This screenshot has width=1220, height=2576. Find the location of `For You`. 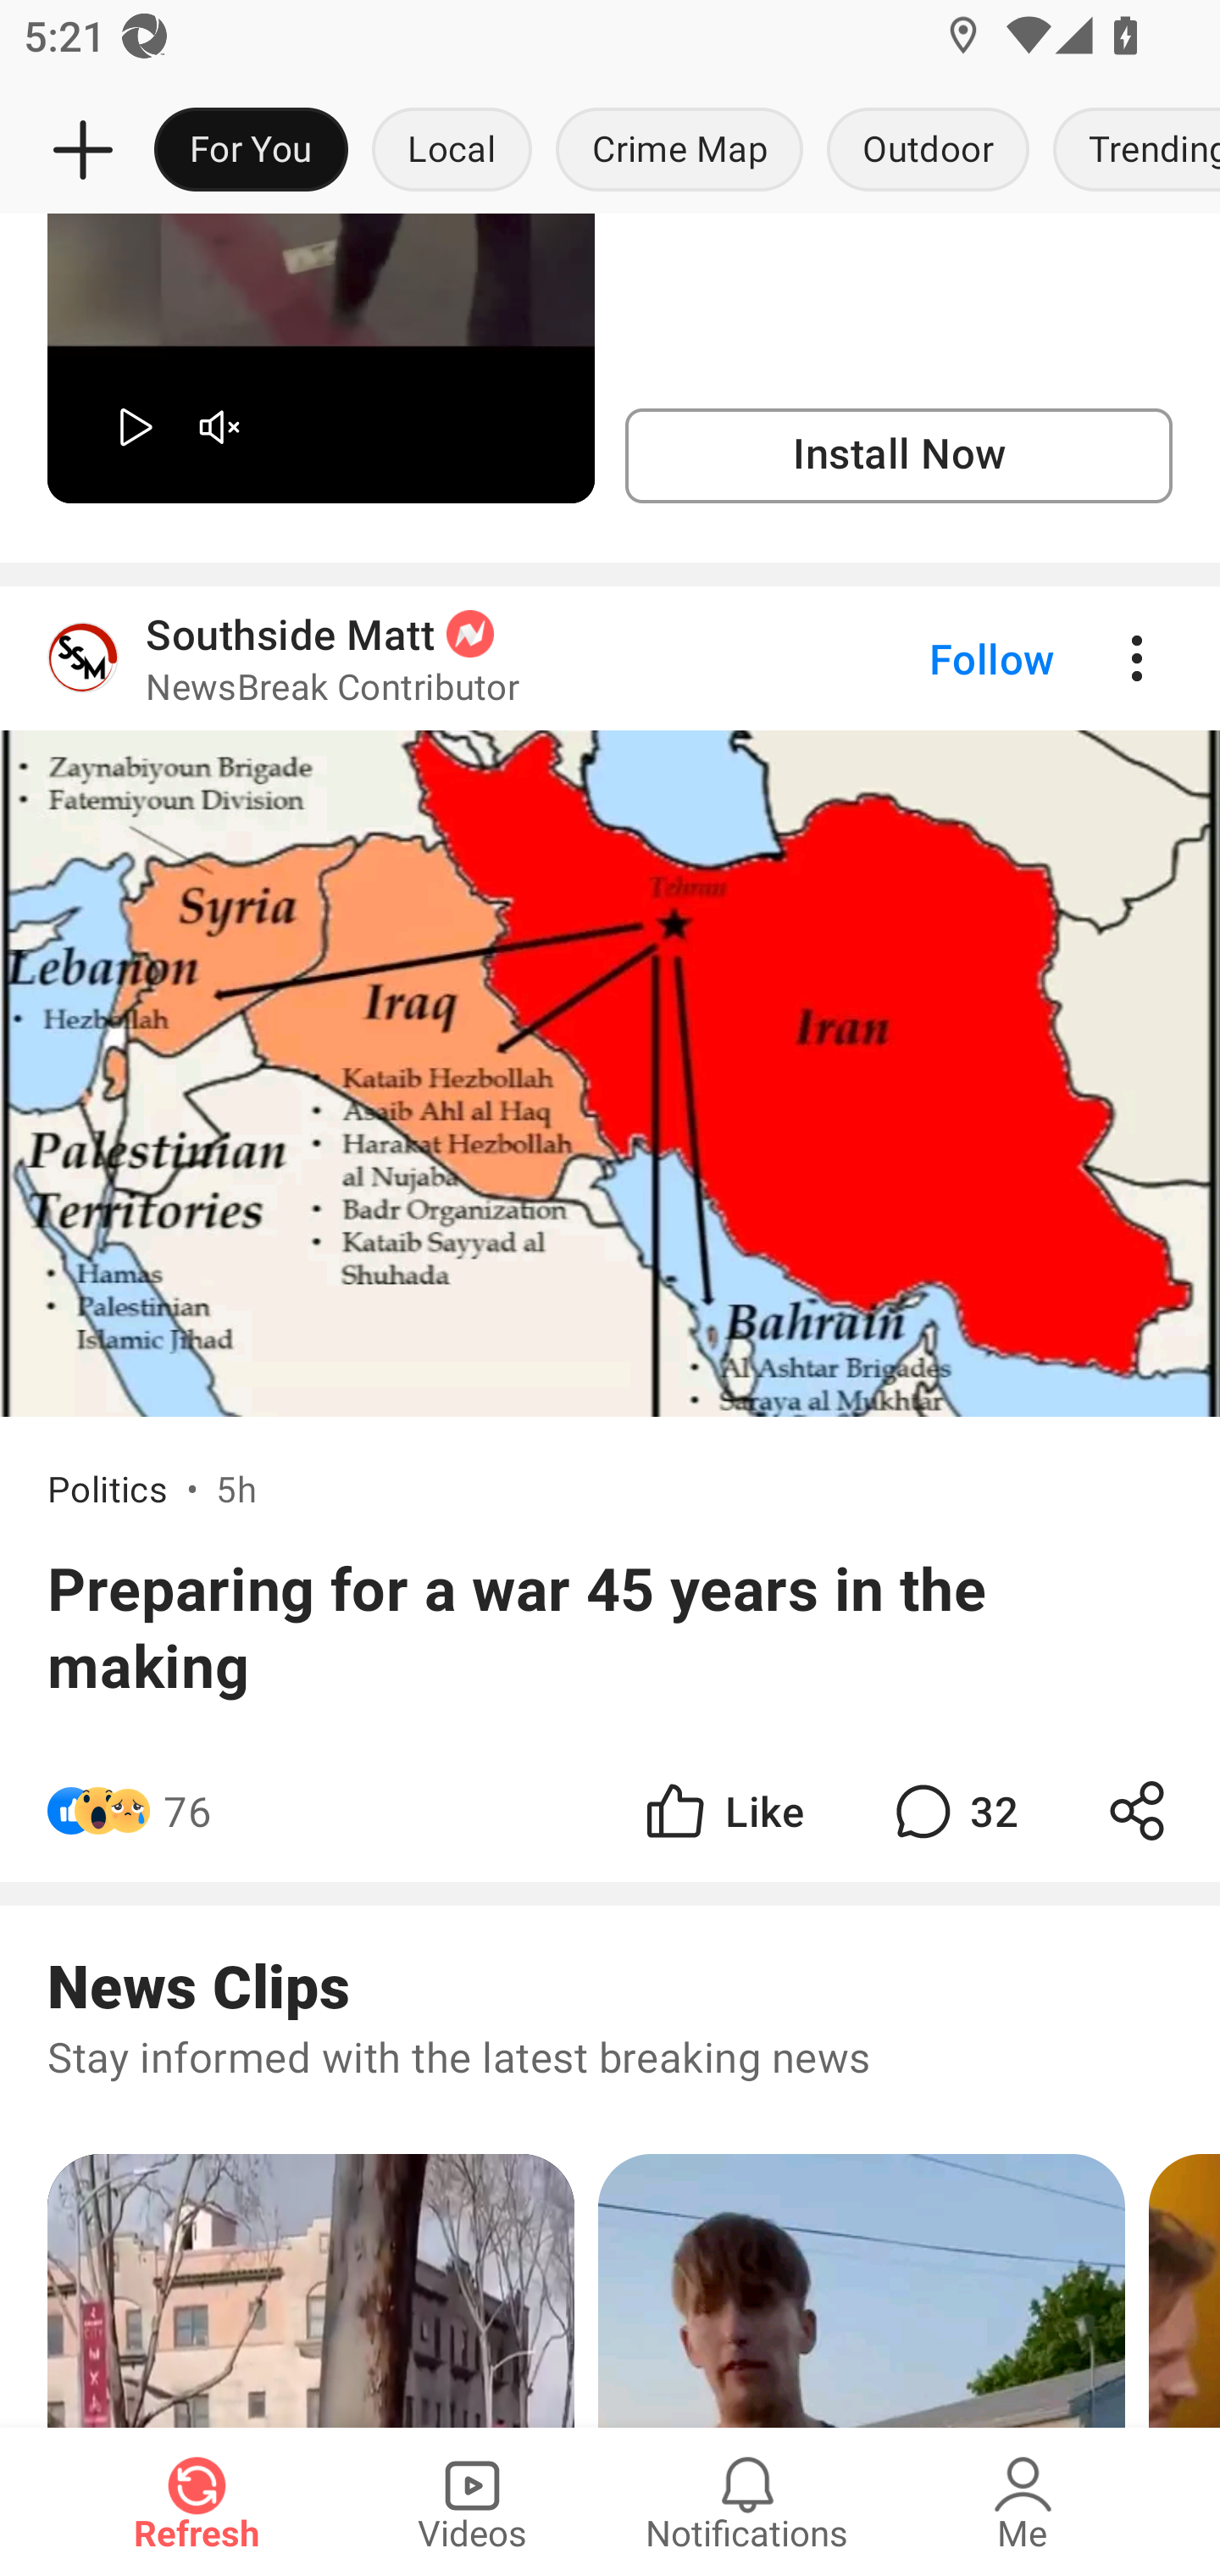

For You is located at coordinates (251, 151).